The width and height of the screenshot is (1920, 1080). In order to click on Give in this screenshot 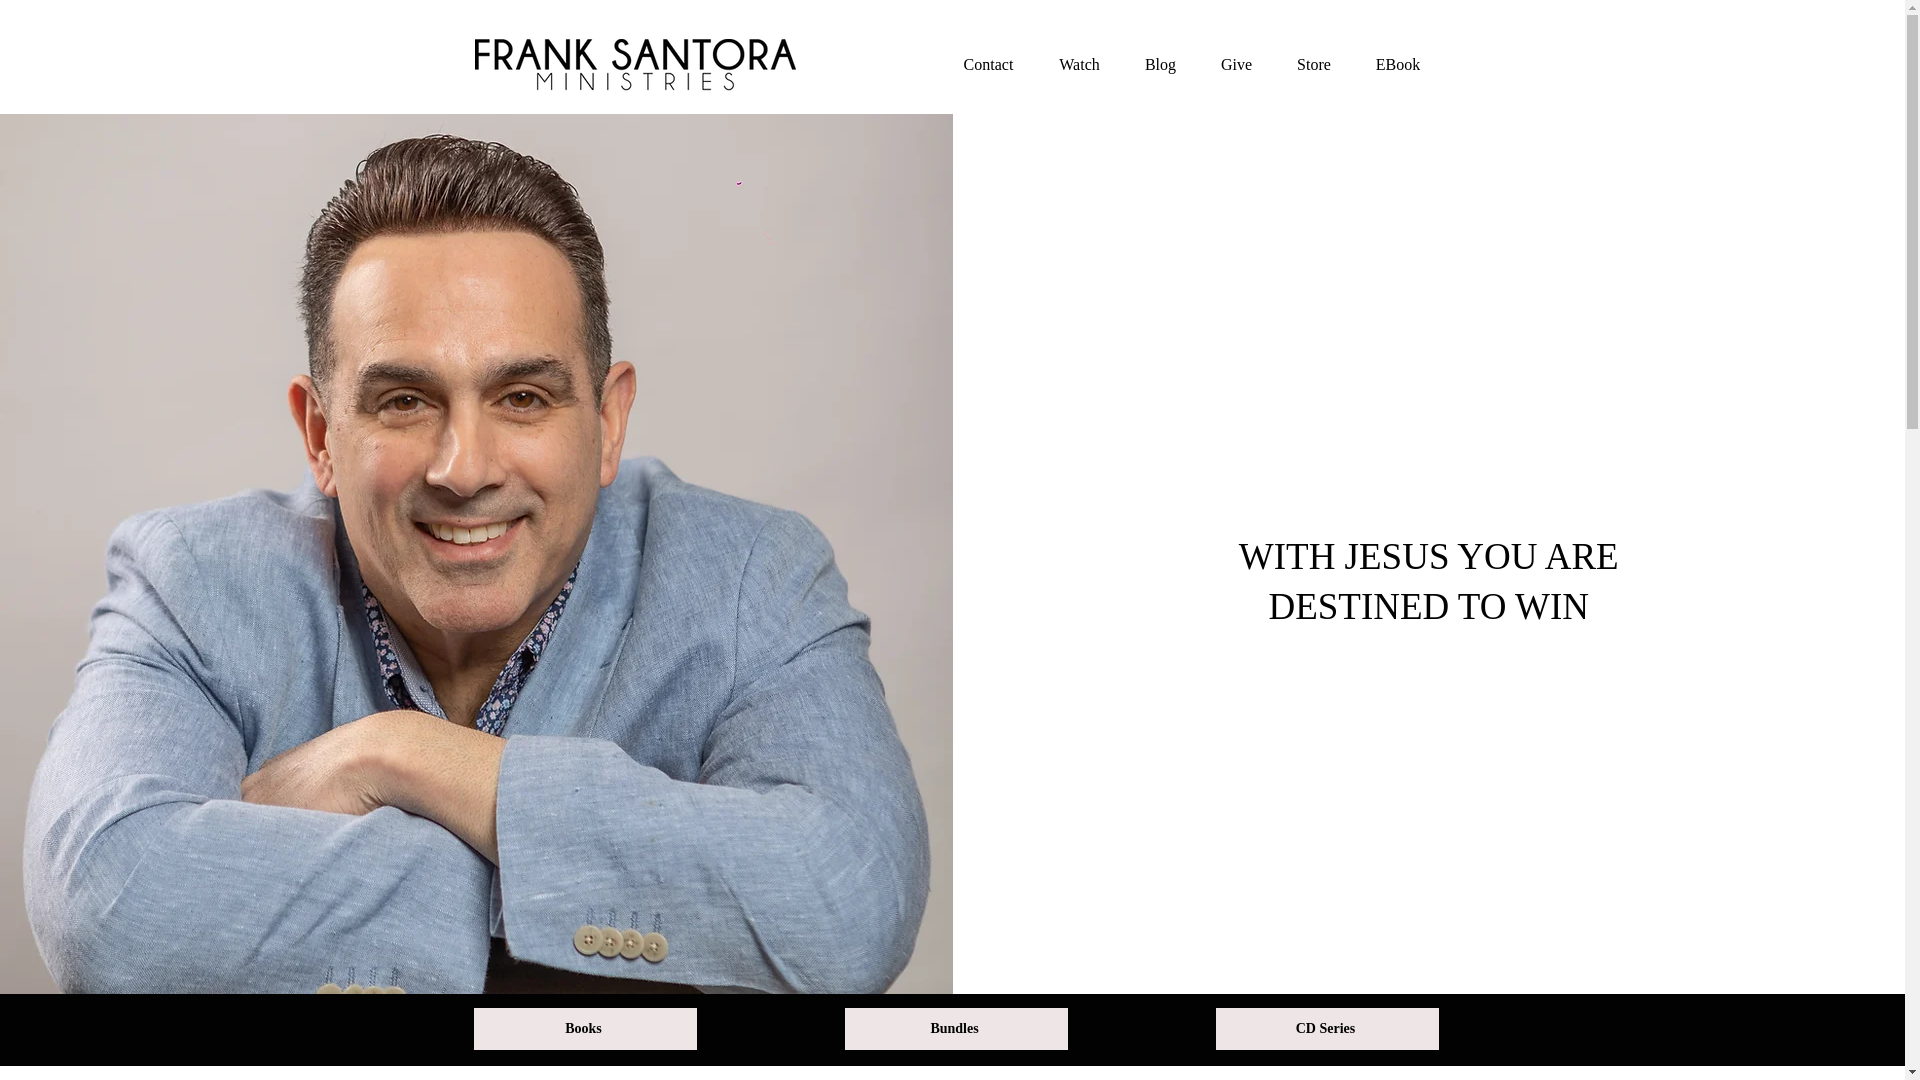, I will do `click(1236, 65)`.